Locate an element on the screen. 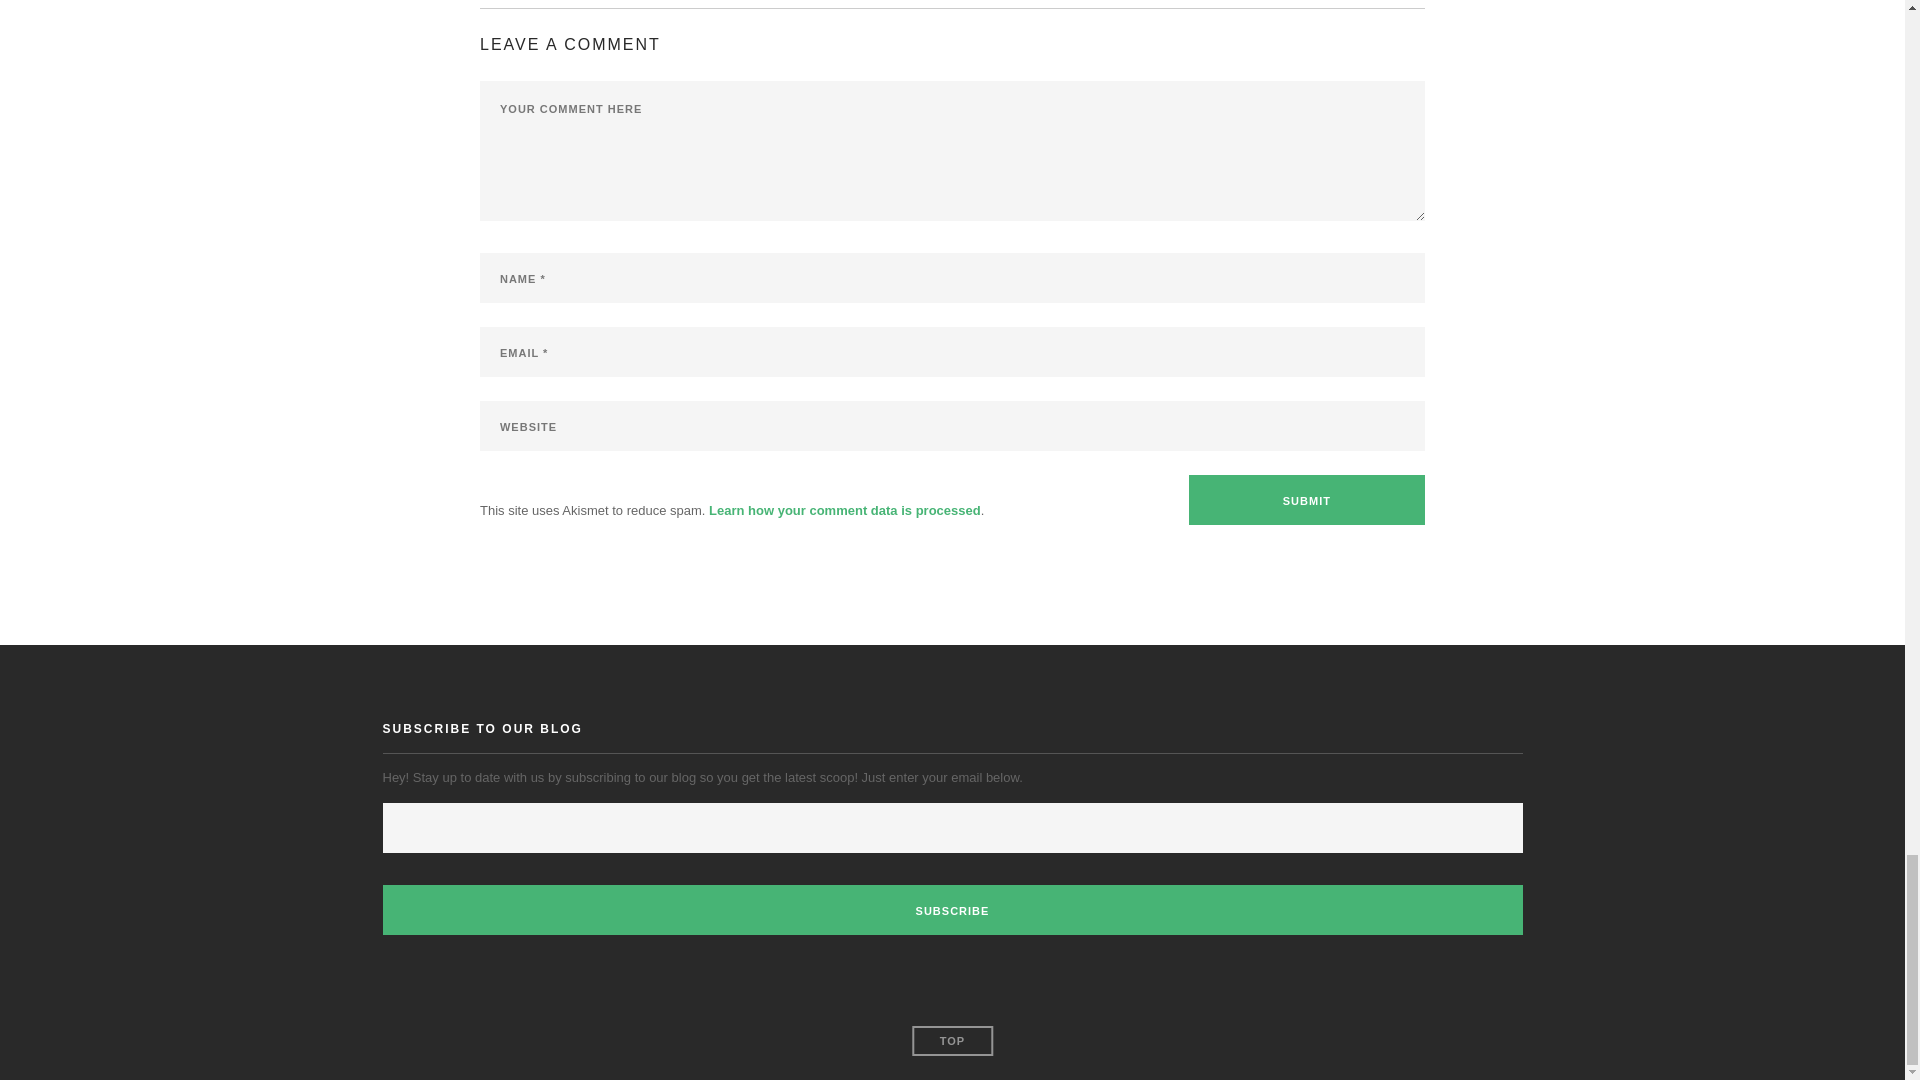 The width and height of the screenshot is (1920, 1080). Submit is located at coordinates (1306, 500).